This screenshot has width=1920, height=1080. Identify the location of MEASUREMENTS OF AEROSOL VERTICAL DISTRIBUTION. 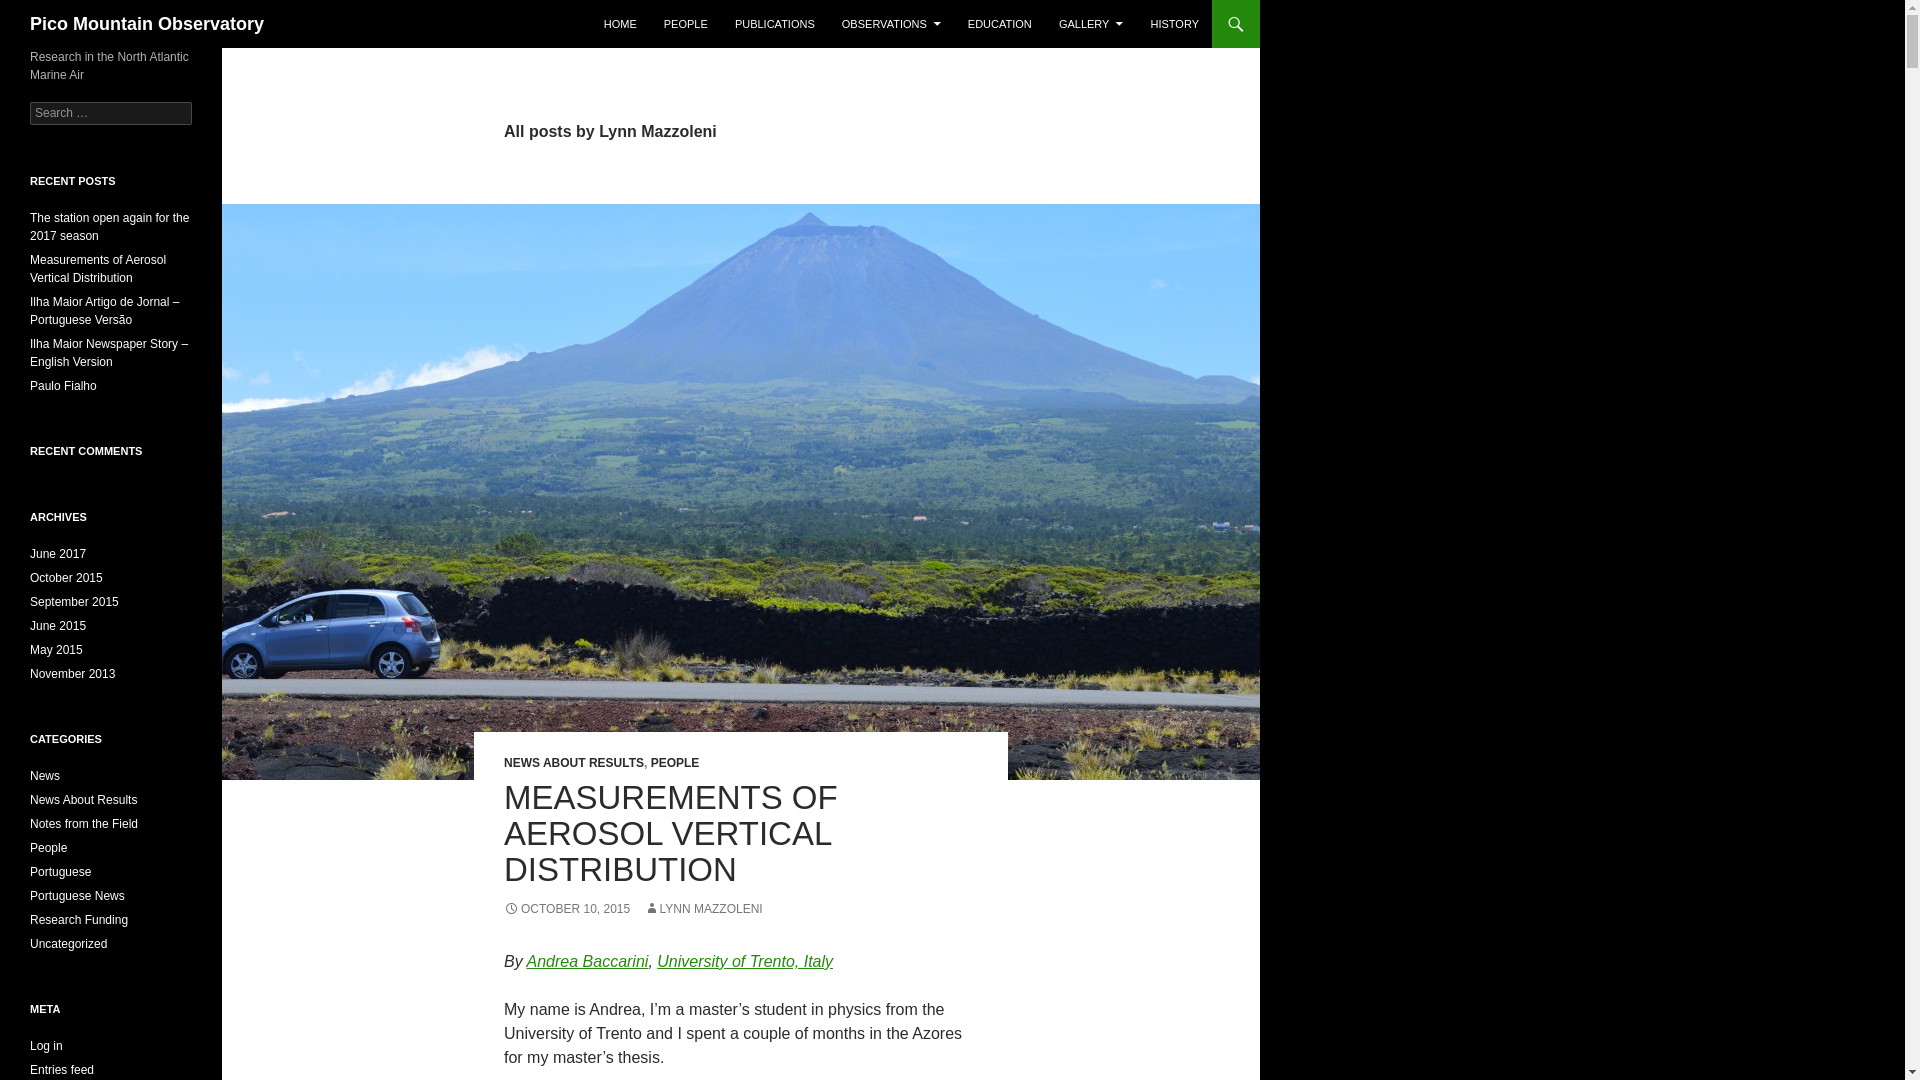
(670, 832).